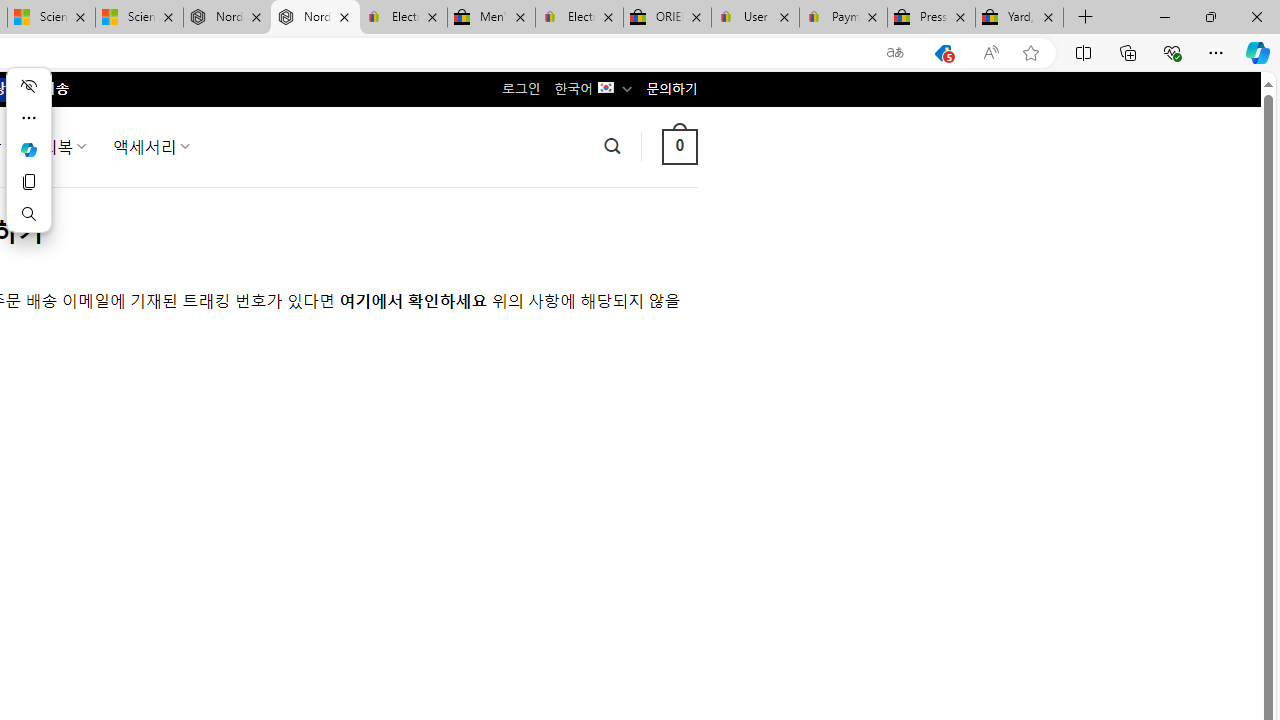 This screenshot has height=720, width=1280. What do you see at coordinates (1216, 52) in the screenshot?
I see `Settings and more (Alt+F)` at bounding box center [1216, 52].